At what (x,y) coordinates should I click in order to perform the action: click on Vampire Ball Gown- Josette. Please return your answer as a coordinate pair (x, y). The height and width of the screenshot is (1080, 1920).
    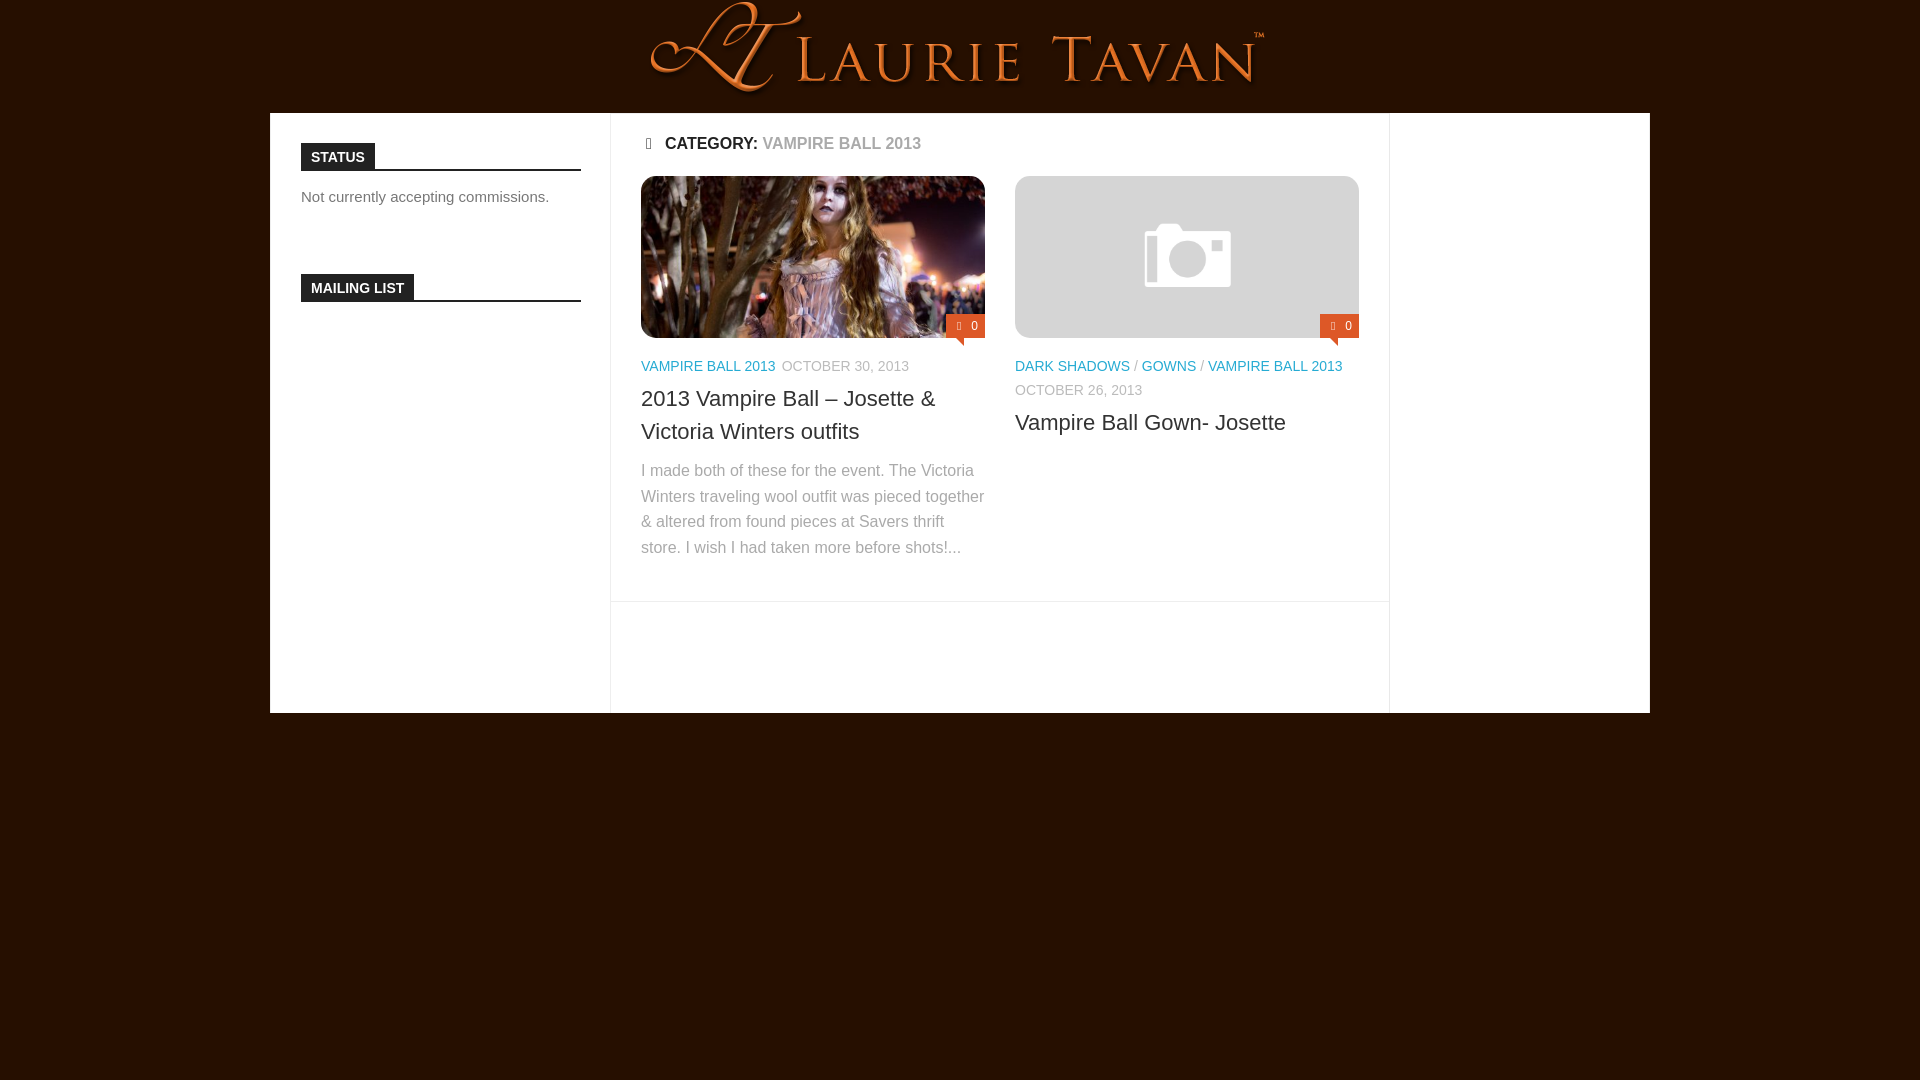
    Looking at the image, I should click on (1150, 422).